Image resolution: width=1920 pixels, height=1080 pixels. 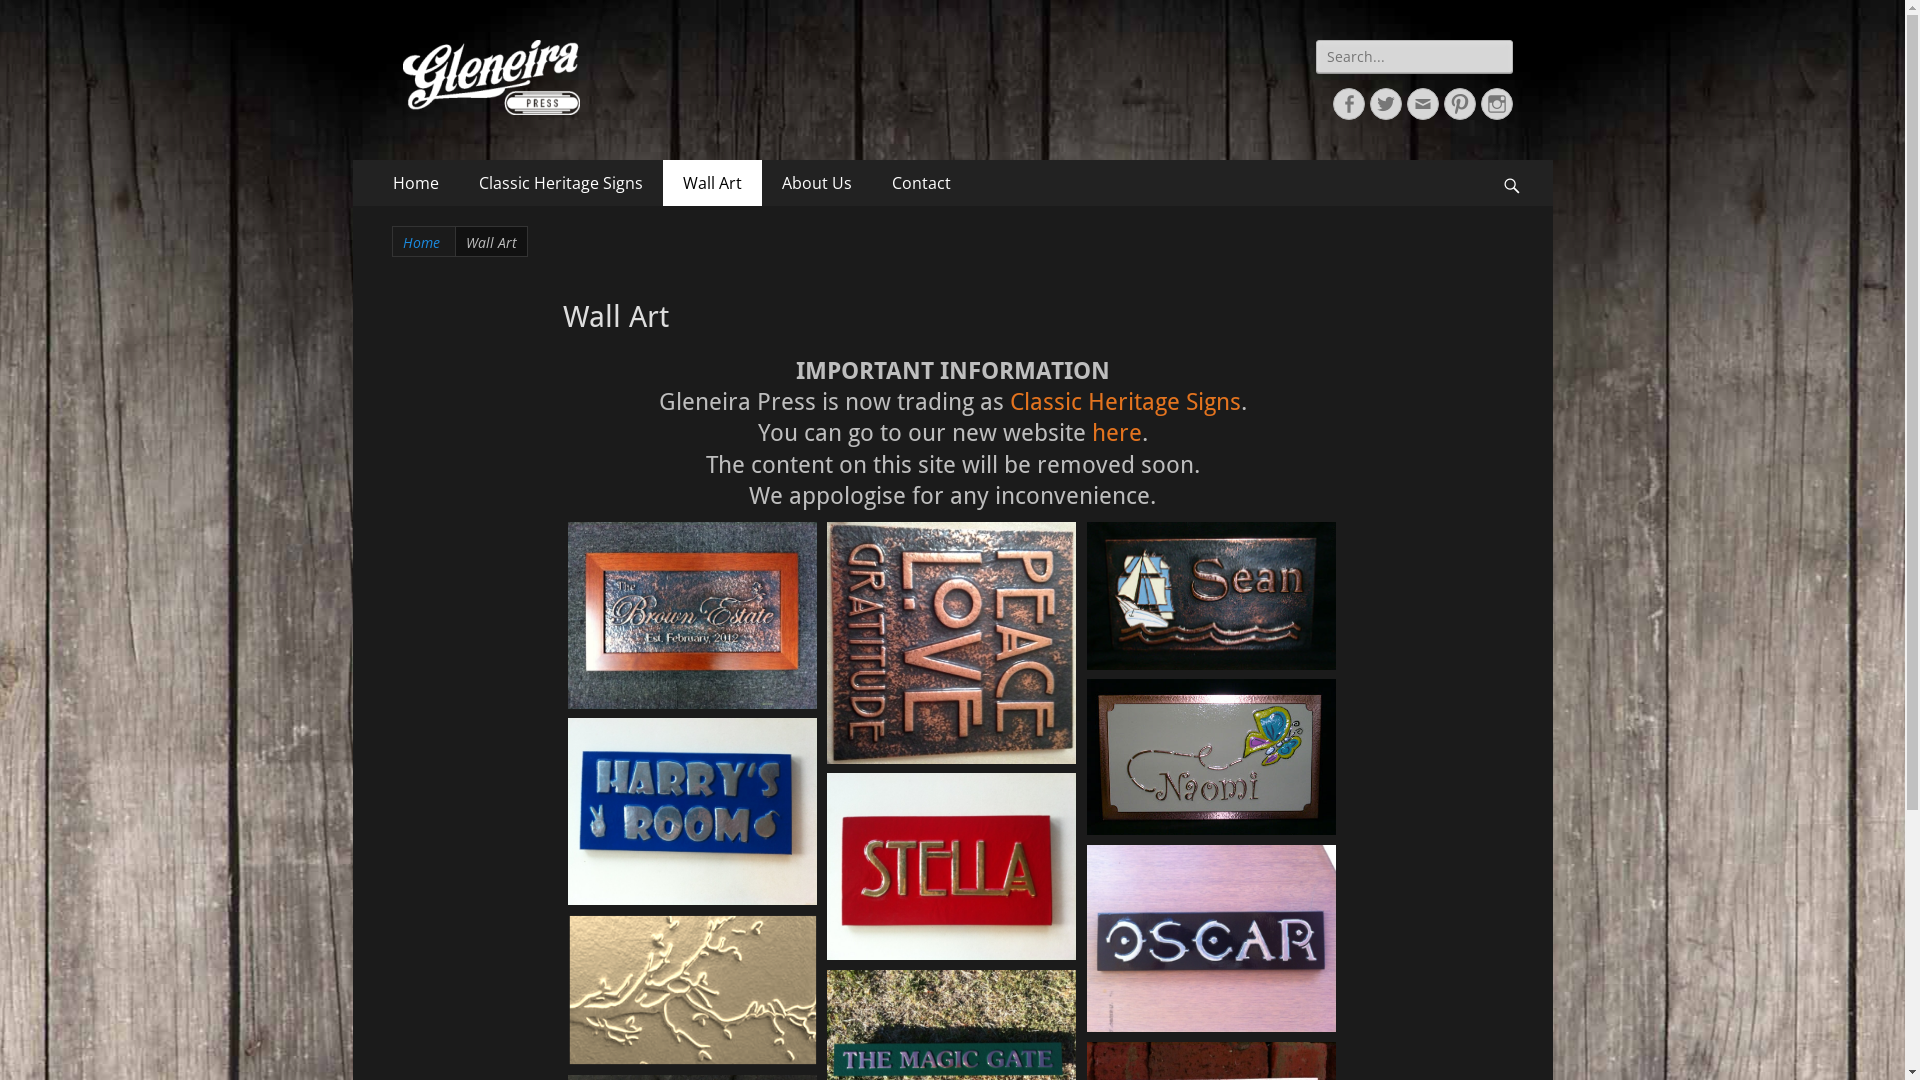 What do you see at coordinates (1386, 104) in the screenshot?
I see `Twitter` at bounding box center [1386, 104].